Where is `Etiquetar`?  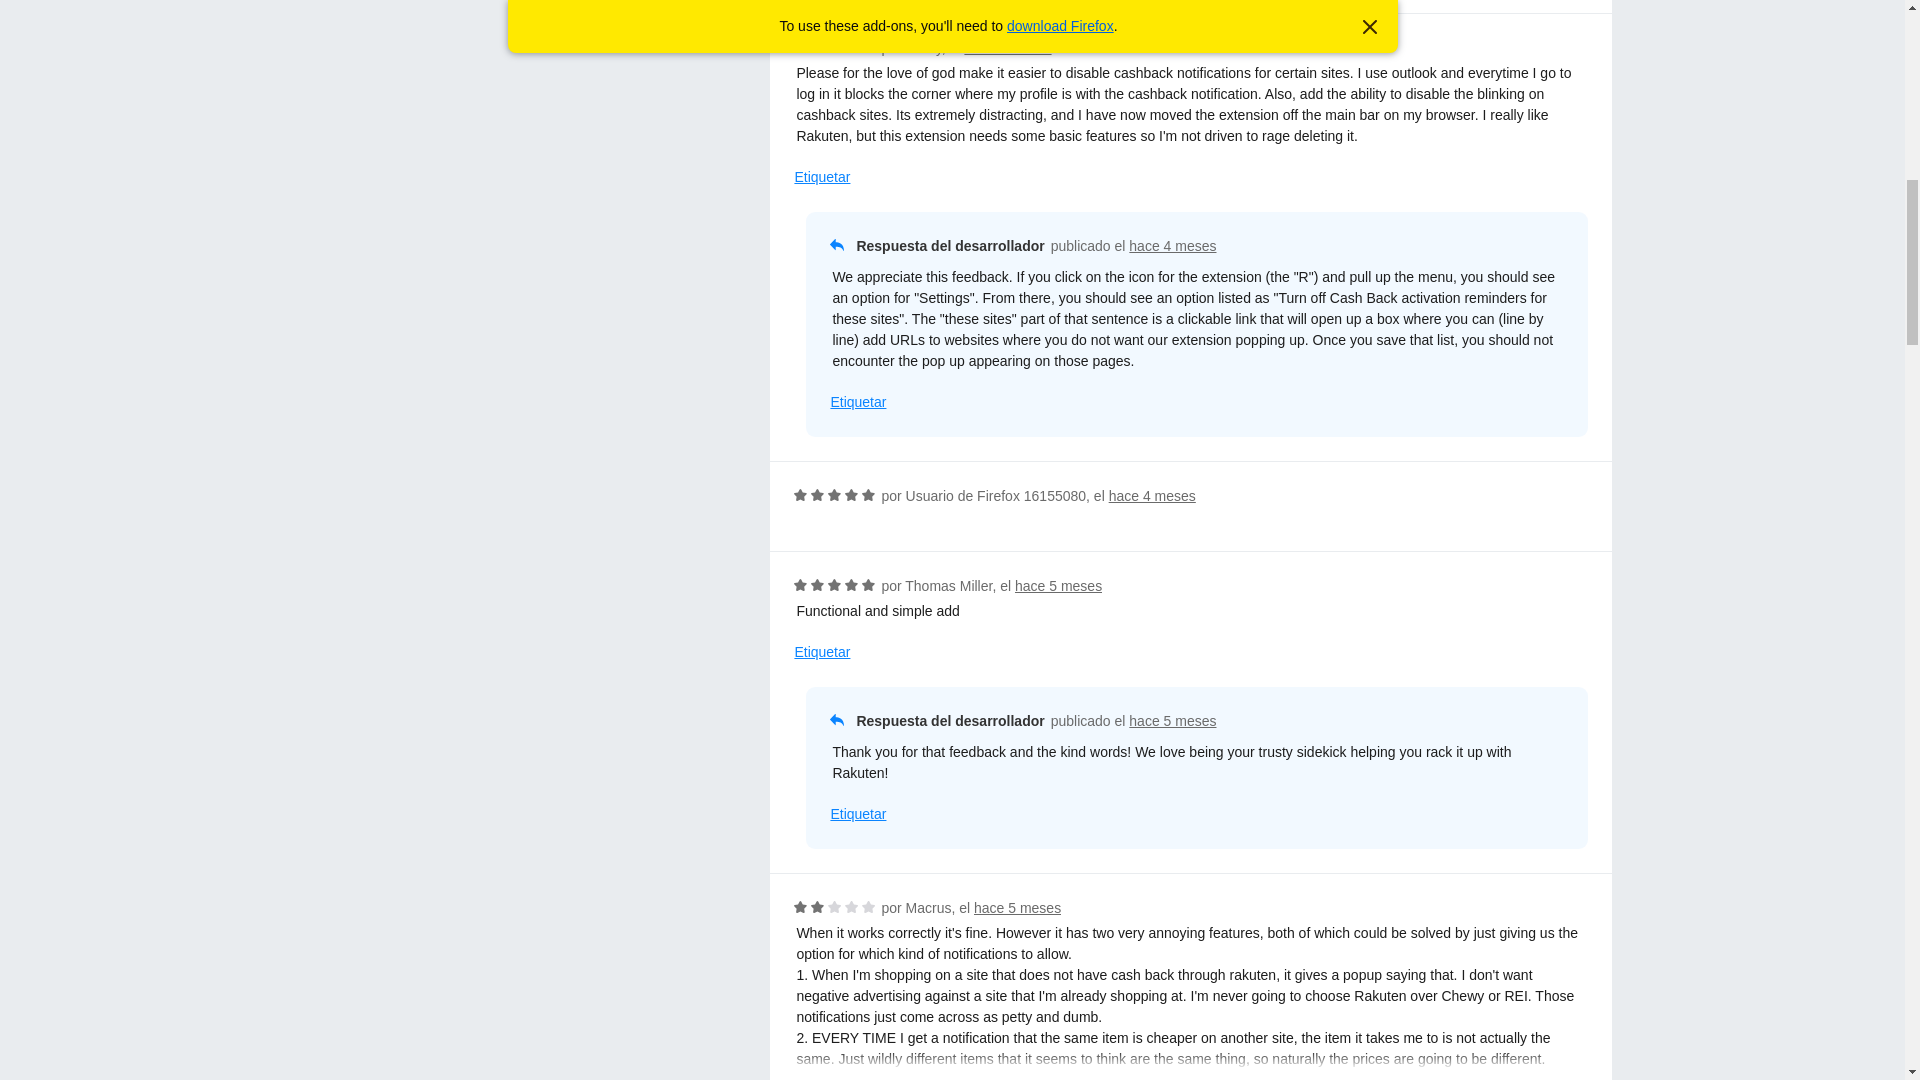 Etiquetar is located at coordinates (822, 652).